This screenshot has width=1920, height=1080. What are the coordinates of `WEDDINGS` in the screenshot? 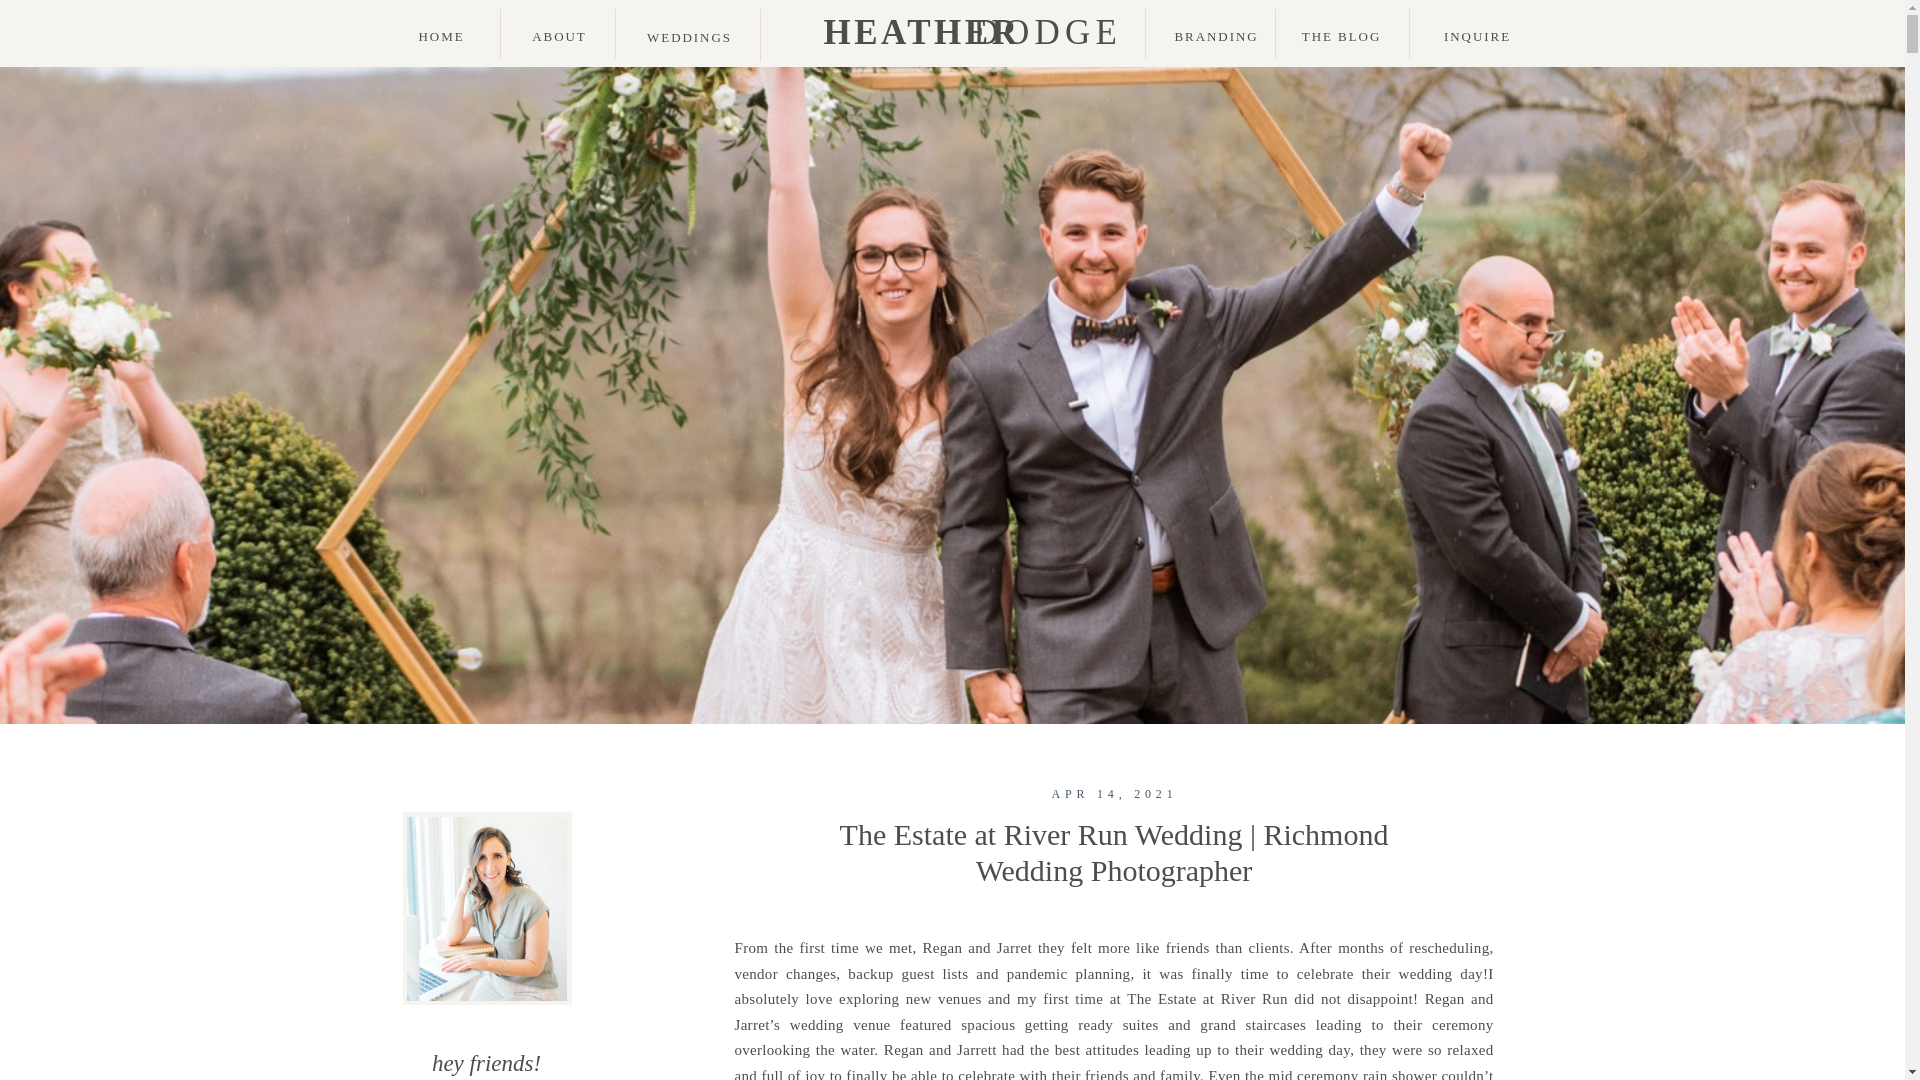 It's located at (690, 40).